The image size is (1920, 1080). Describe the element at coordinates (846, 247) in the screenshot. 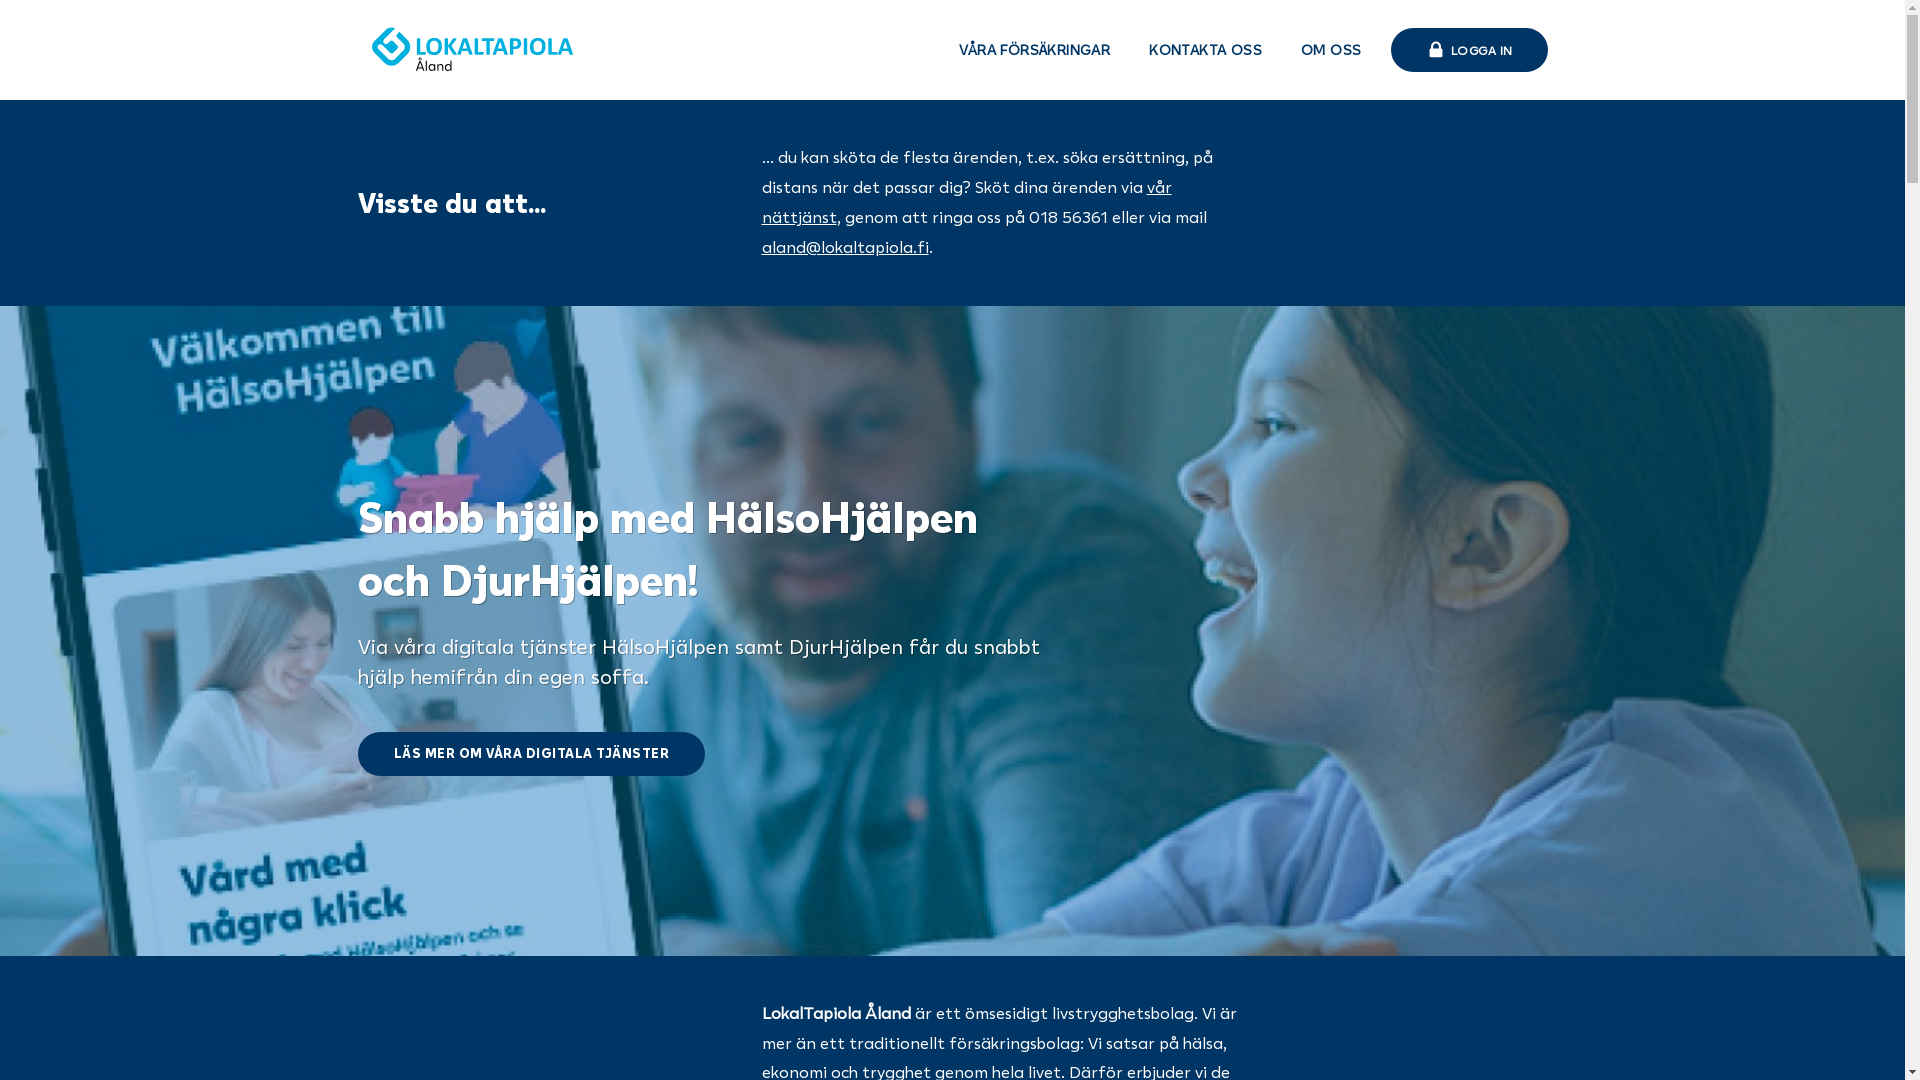

I see `aland@lokaltapiola.fi` at that location.